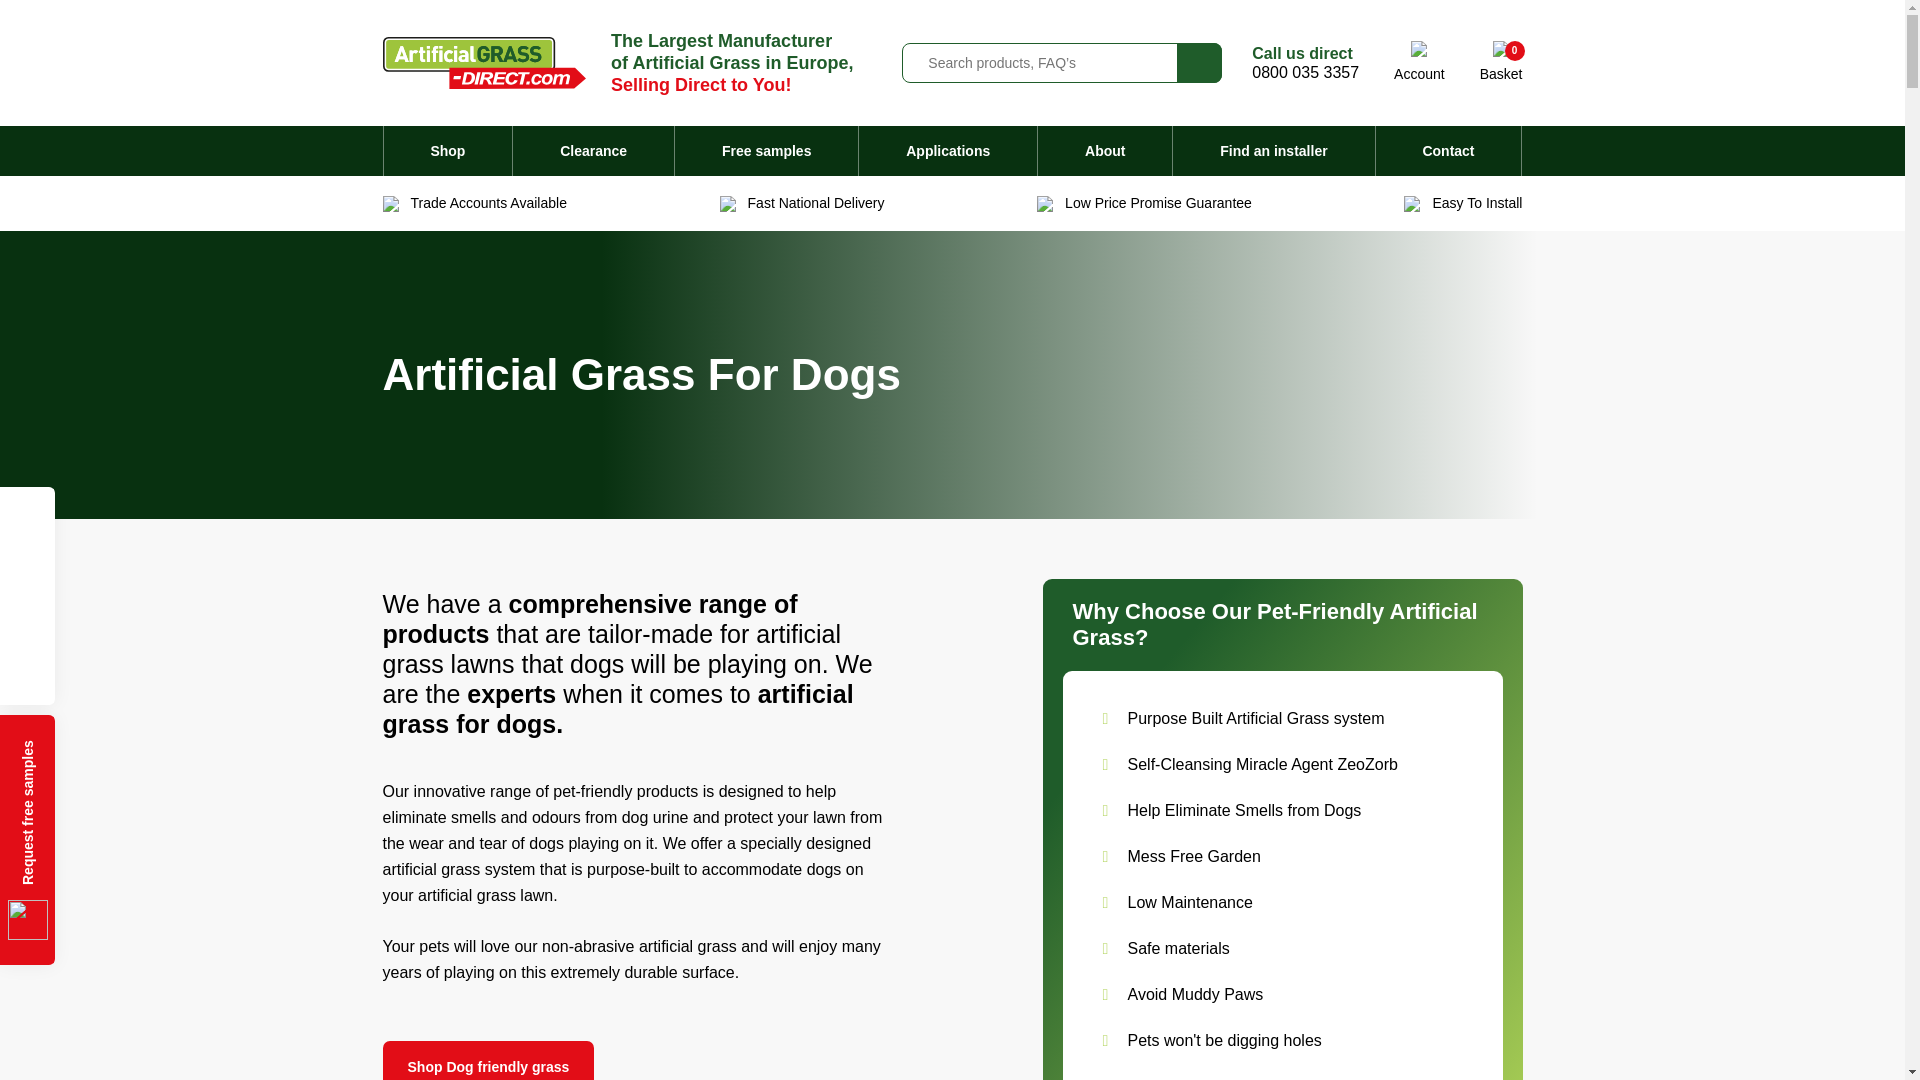 This screenshot has width=1920, height=1080. What do you see at coordinates (1305, 72) in the screenshot?
I see `0800 035 3357` at bounding box center [1305, 72].